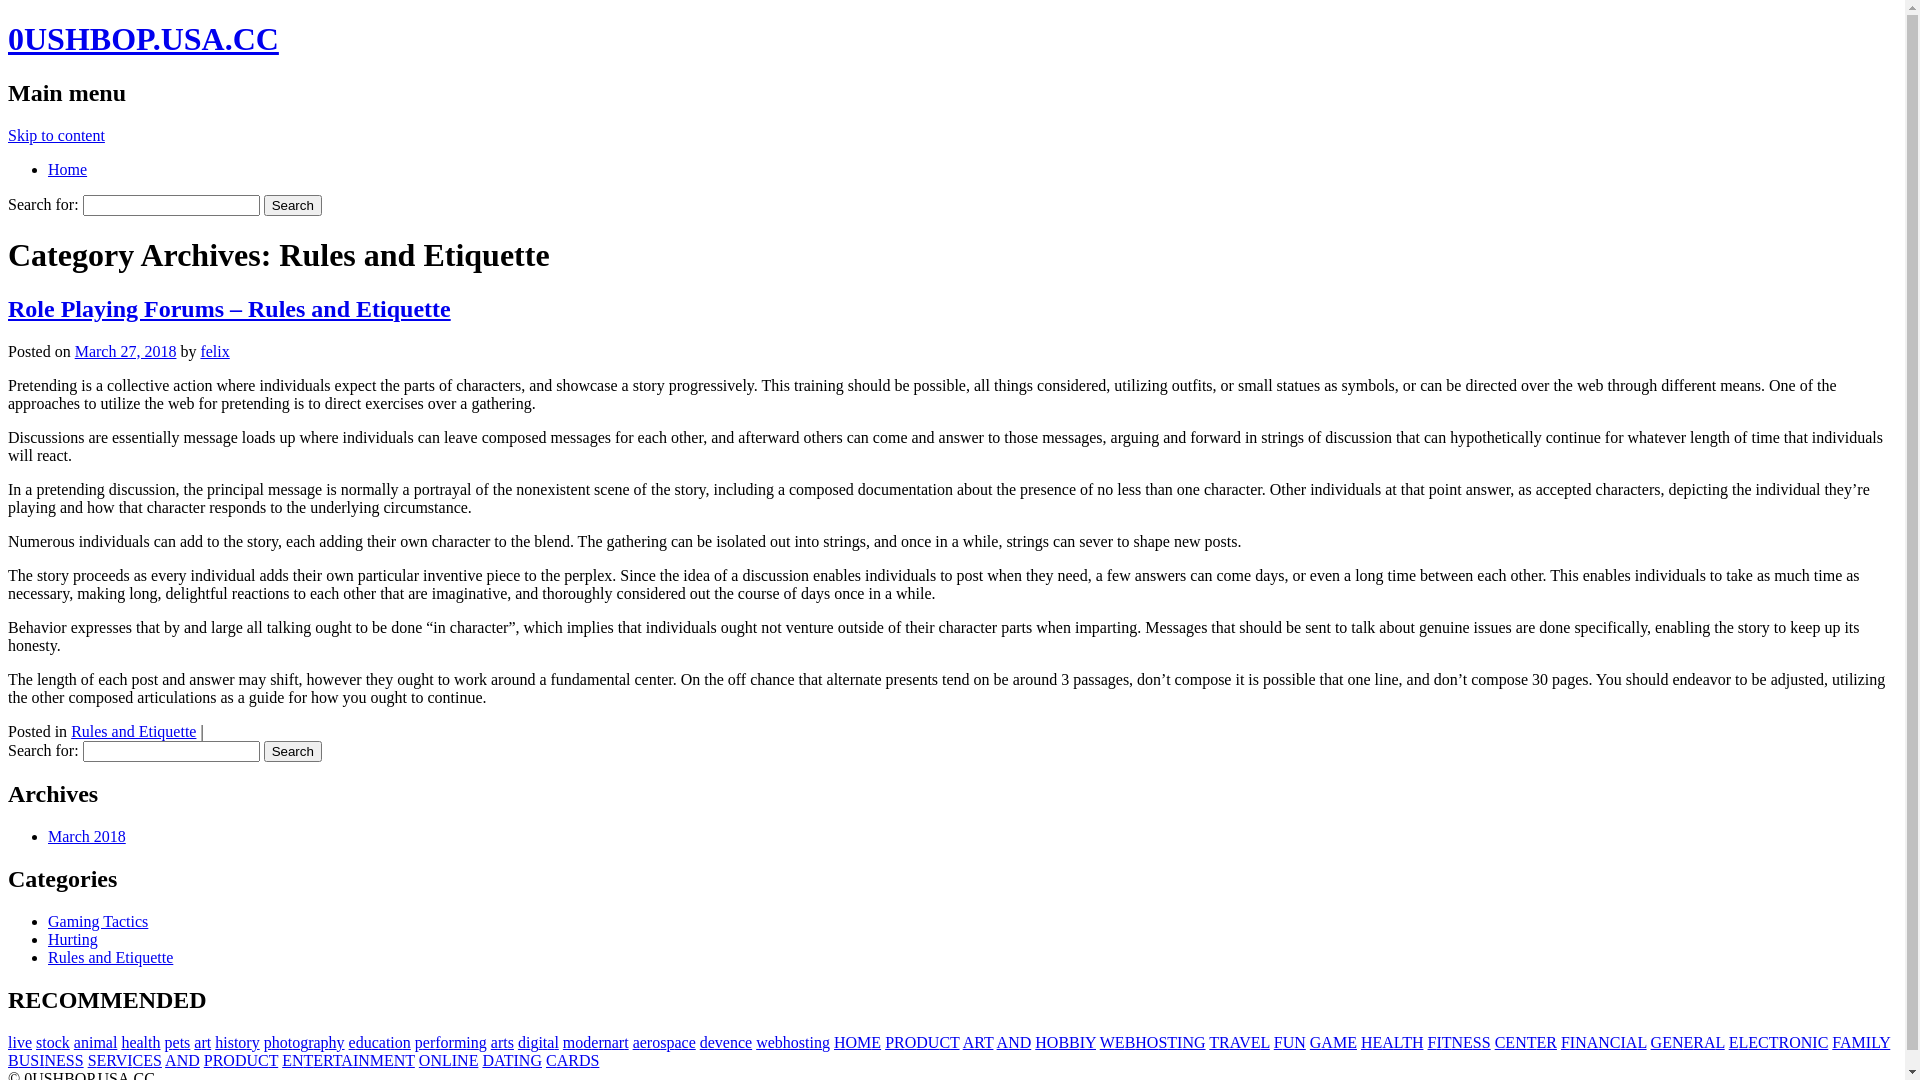 The image size is (1920, 1080). I want to click on T, so click(1447, 1042).